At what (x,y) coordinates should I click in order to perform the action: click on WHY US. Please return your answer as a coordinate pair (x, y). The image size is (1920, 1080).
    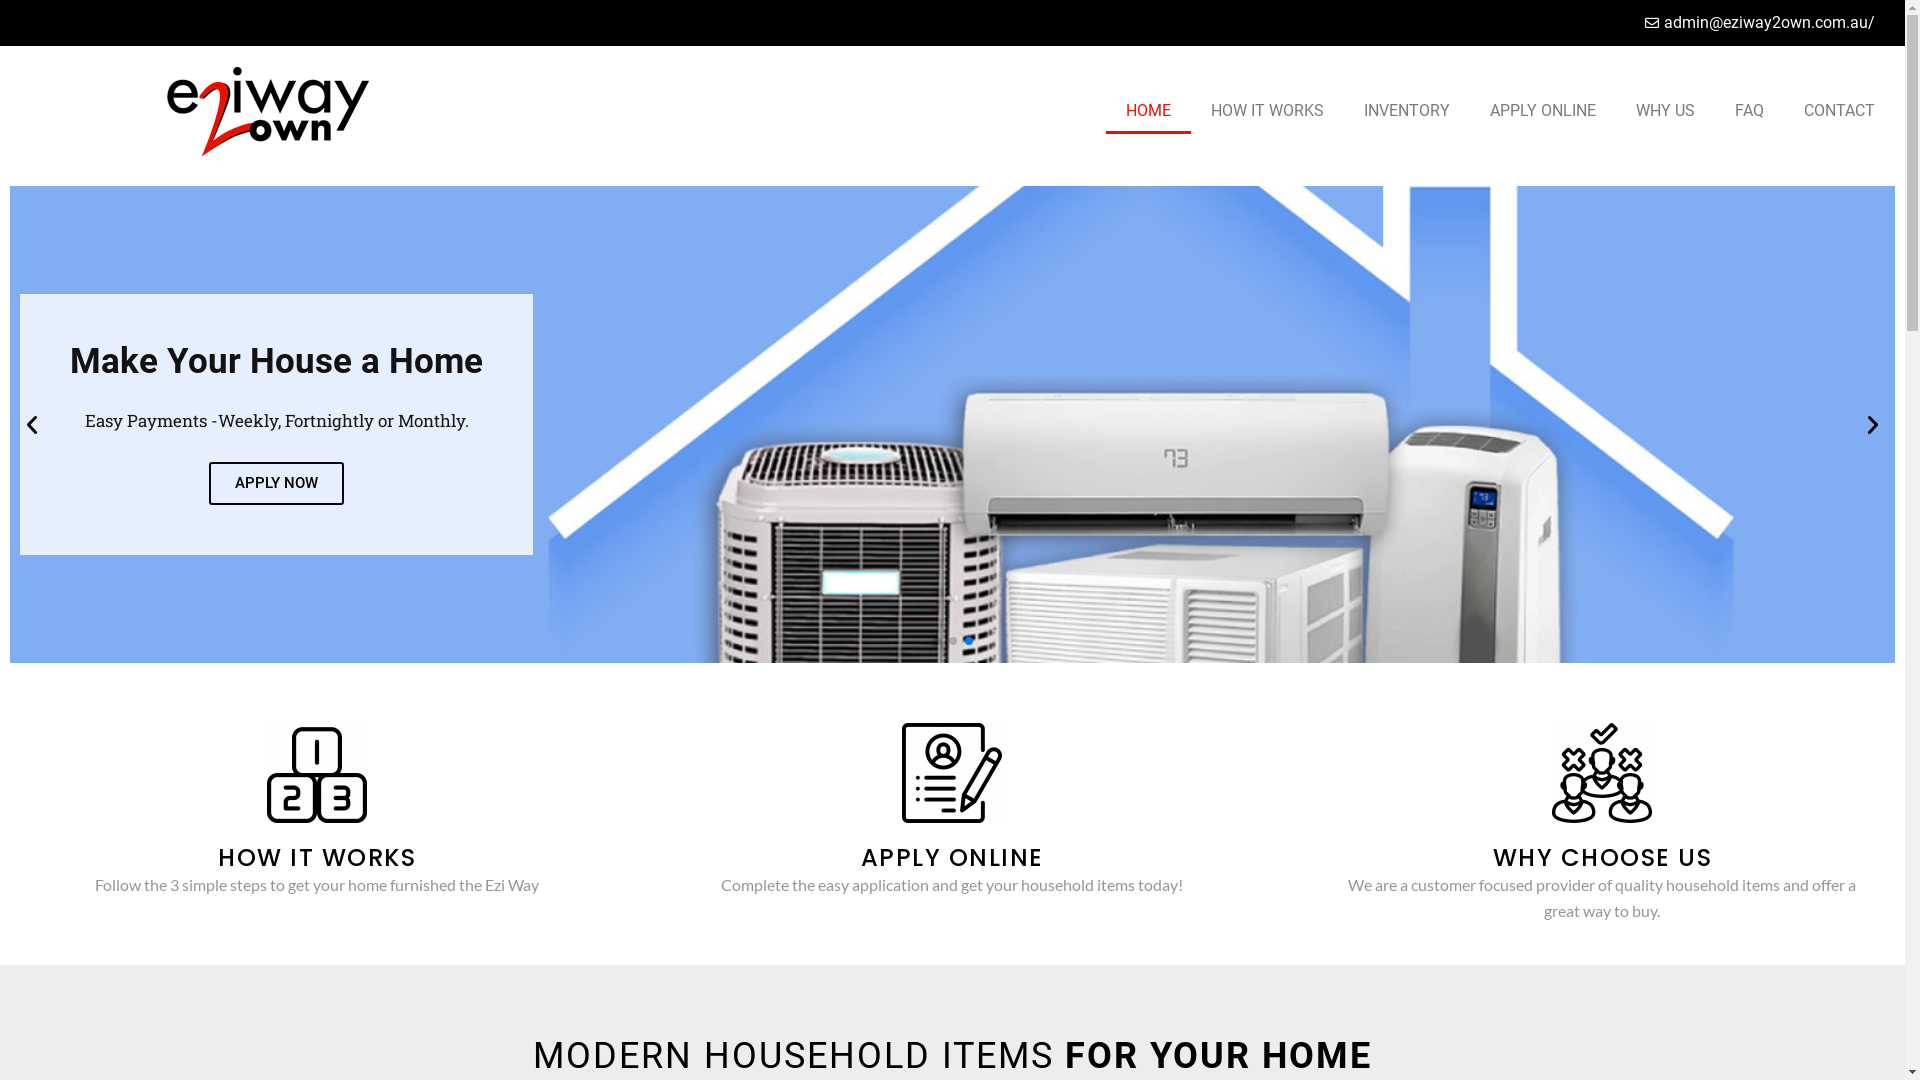
    Looking at the image, I should click on (1666, 111).